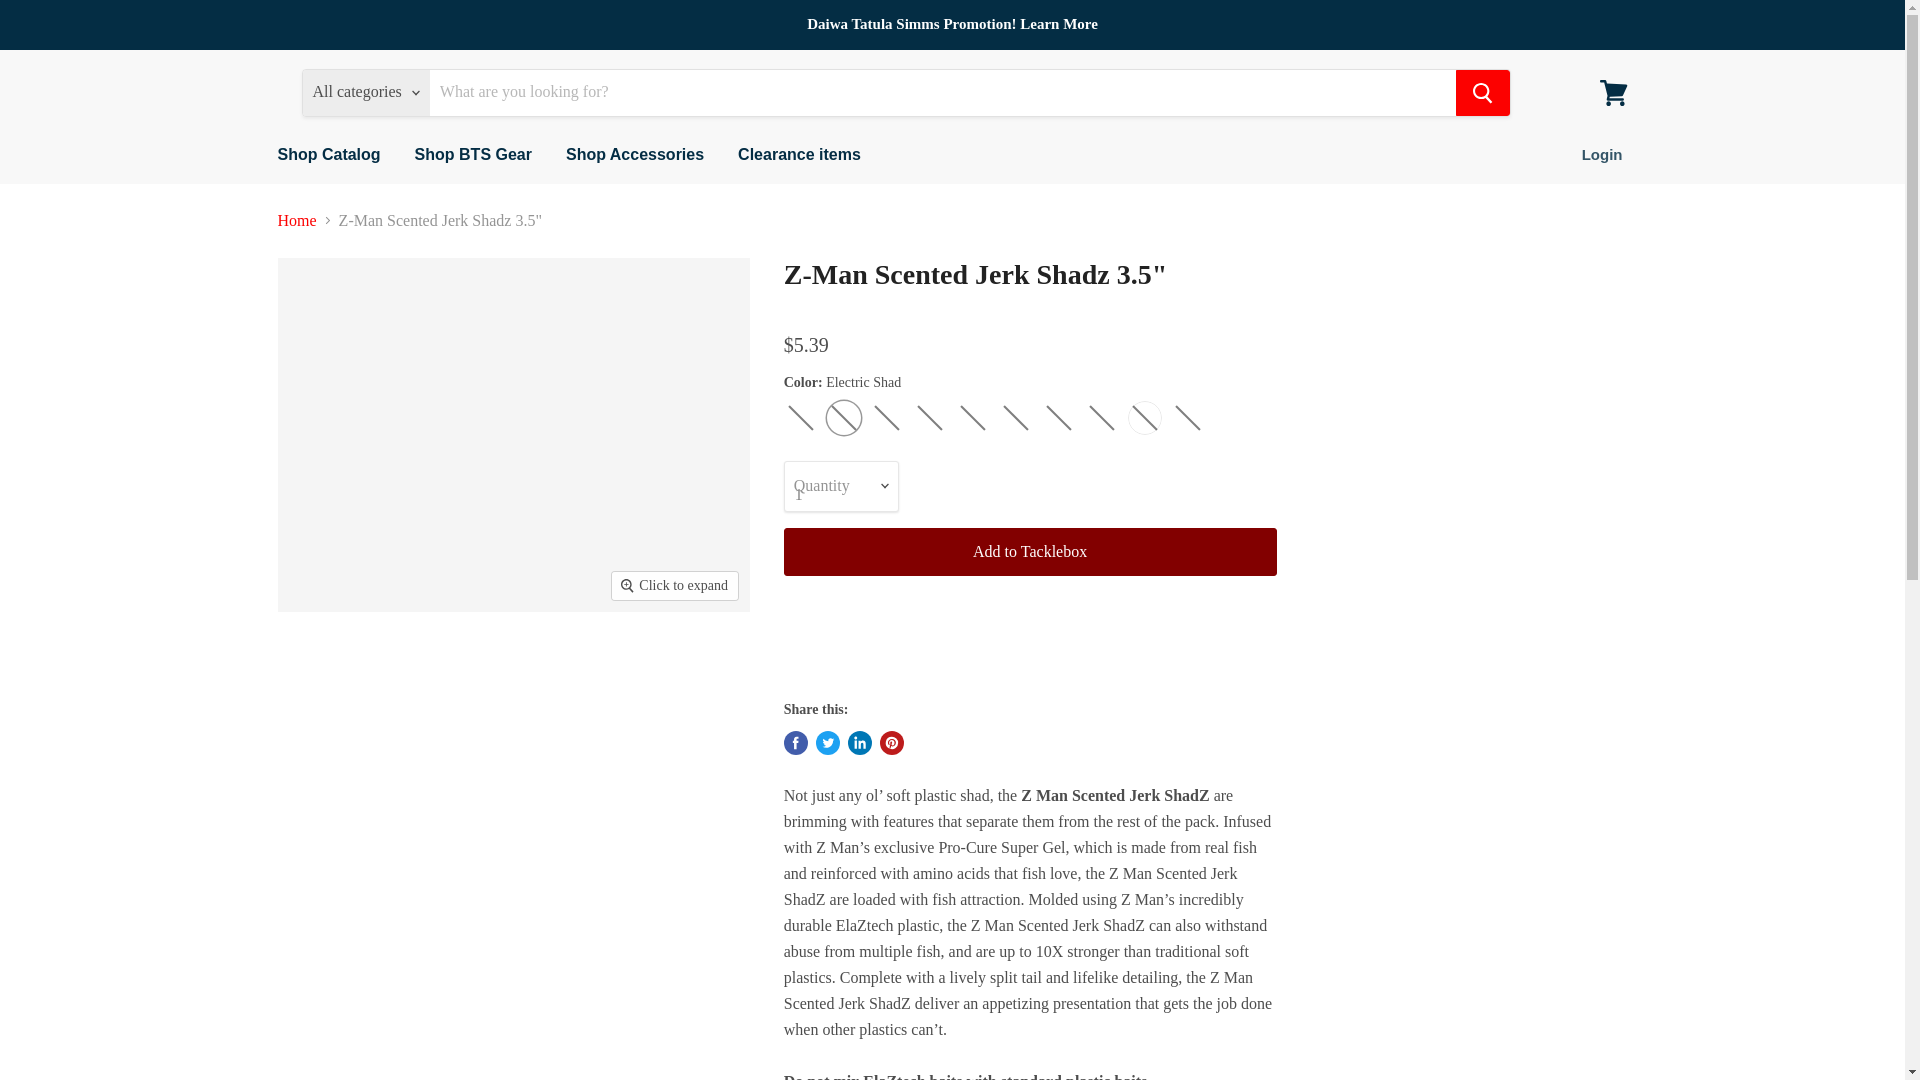 The image size is (1920, 1080). I want to click on Shop Catalog, so click(328, 154).